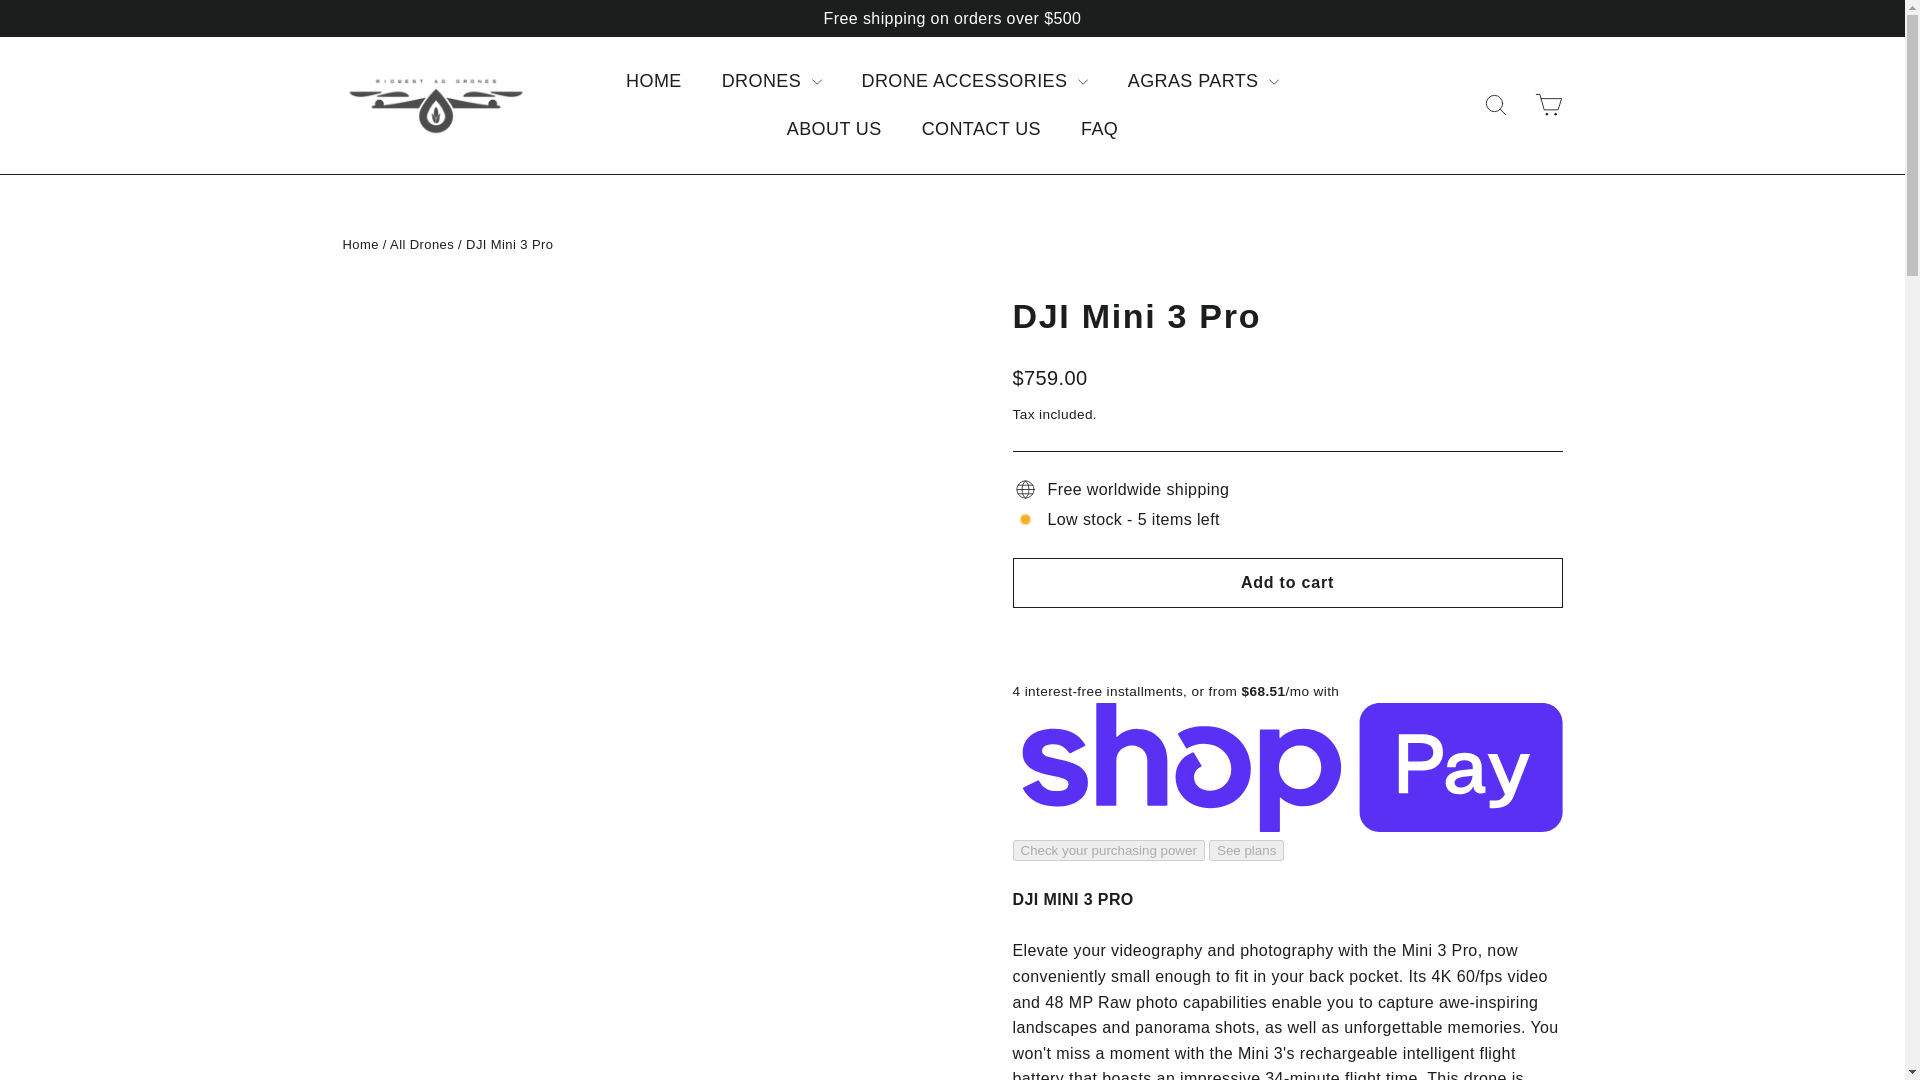  Describe the element at coordinates (834, 129) in the screenshot. I see `ABOUT US` at that location.